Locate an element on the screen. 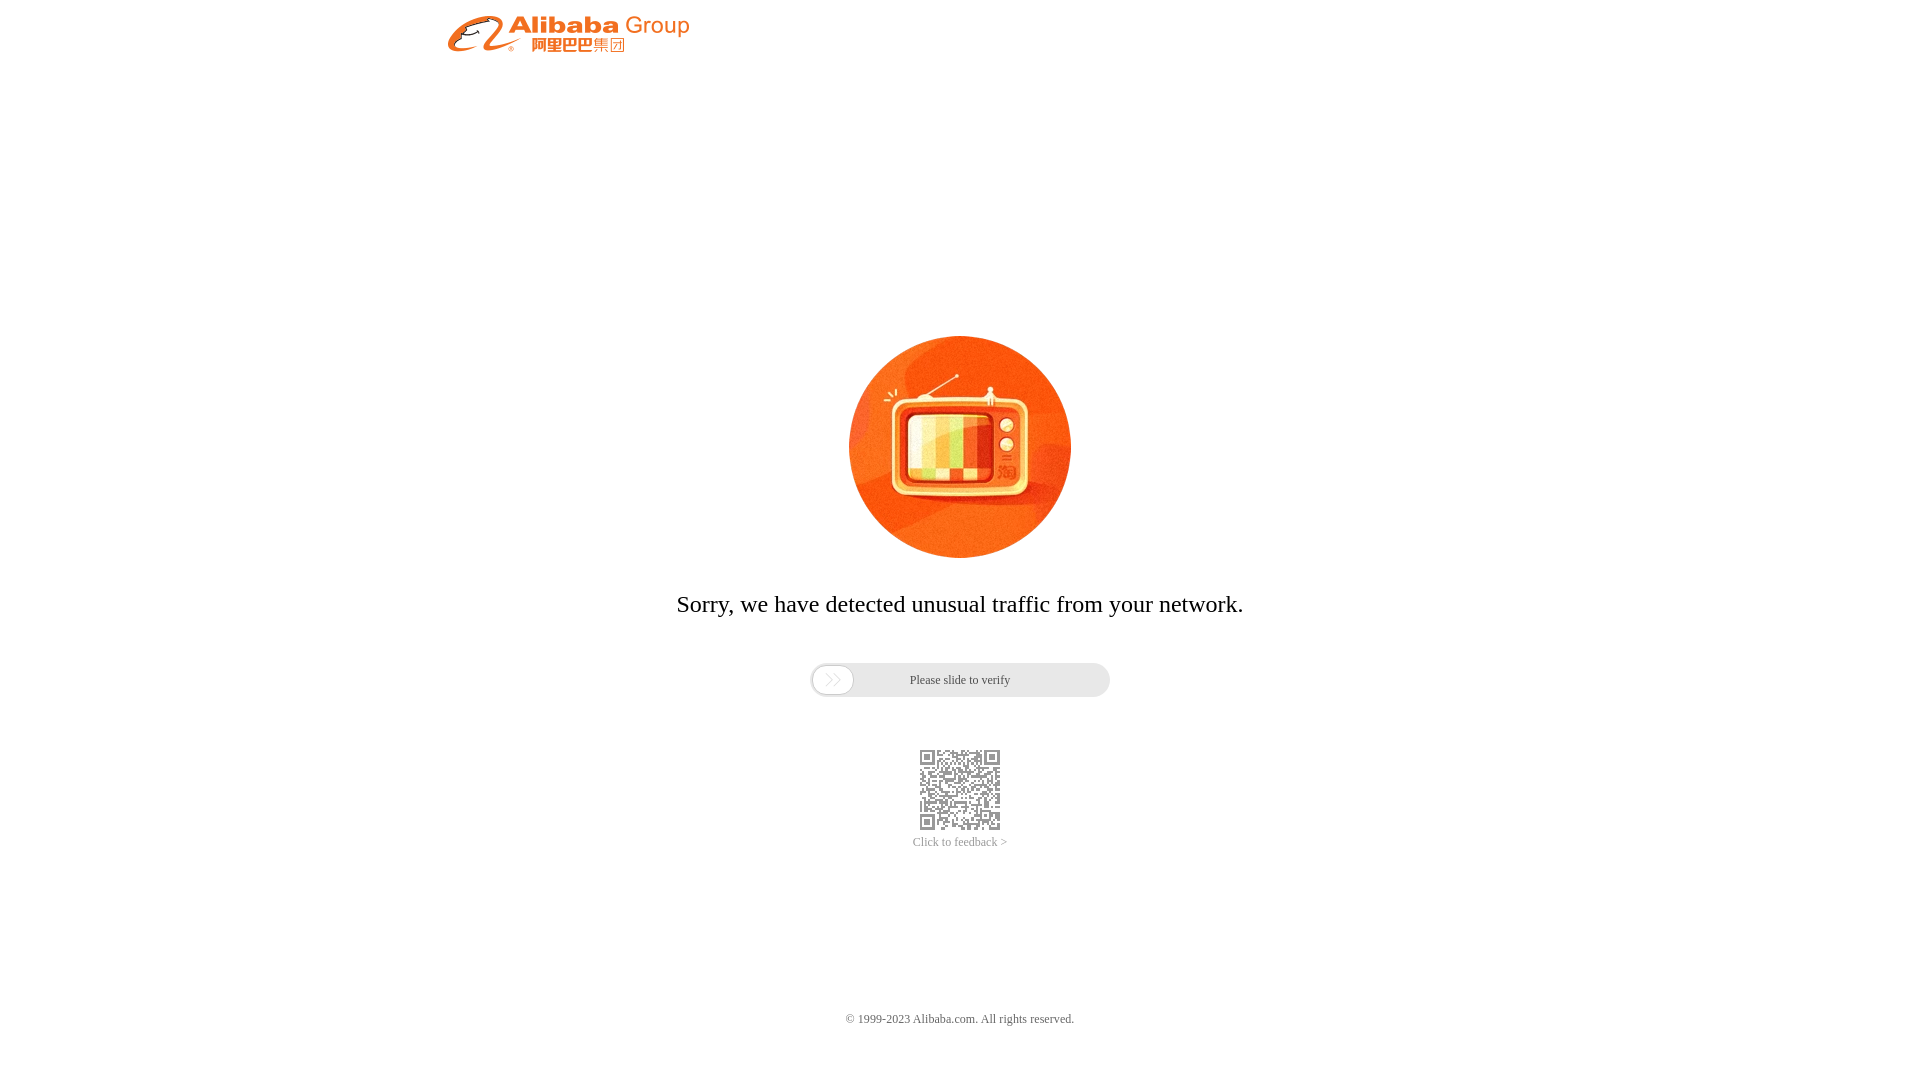 Image resolution: width=1920 pixels, height=1080 pixels. Click to feedback > is located at coordinates (960, 842).